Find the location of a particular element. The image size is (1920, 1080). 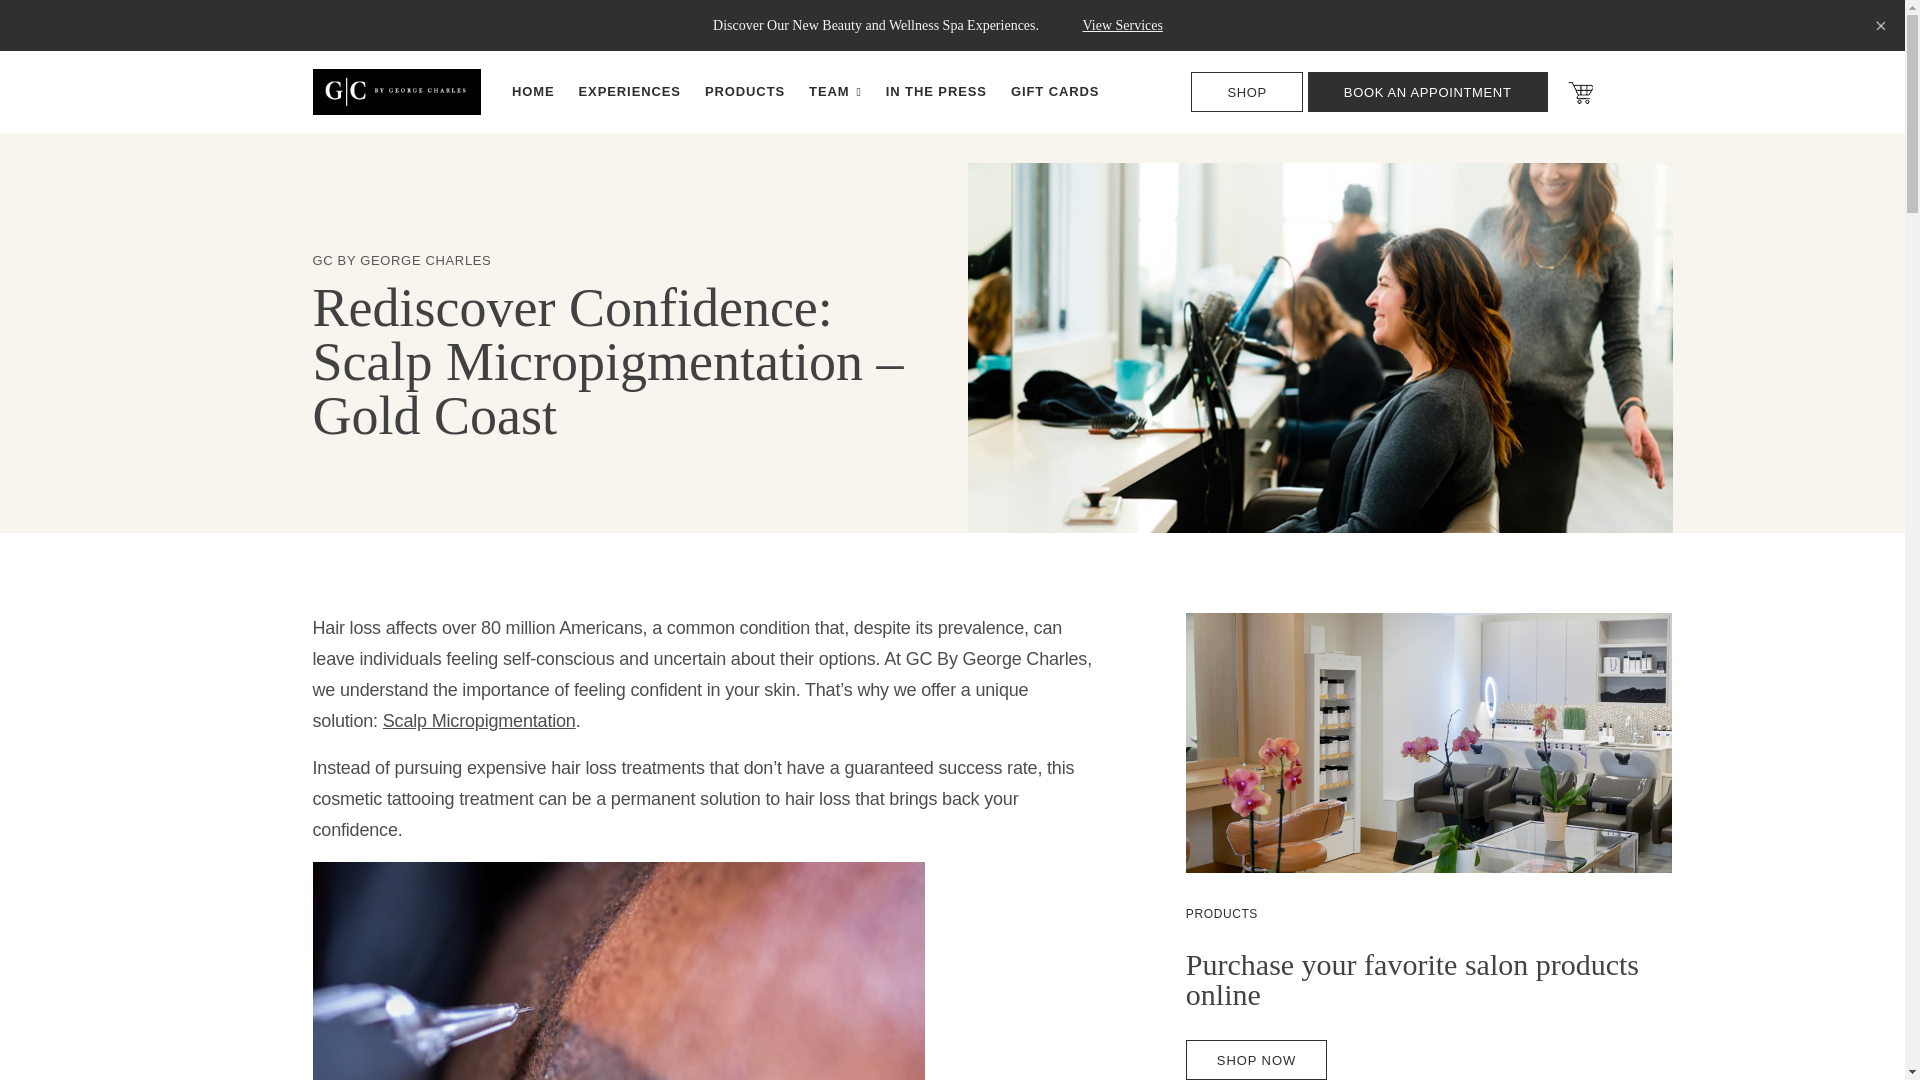

TEAM is located at coordinates (835, 91).